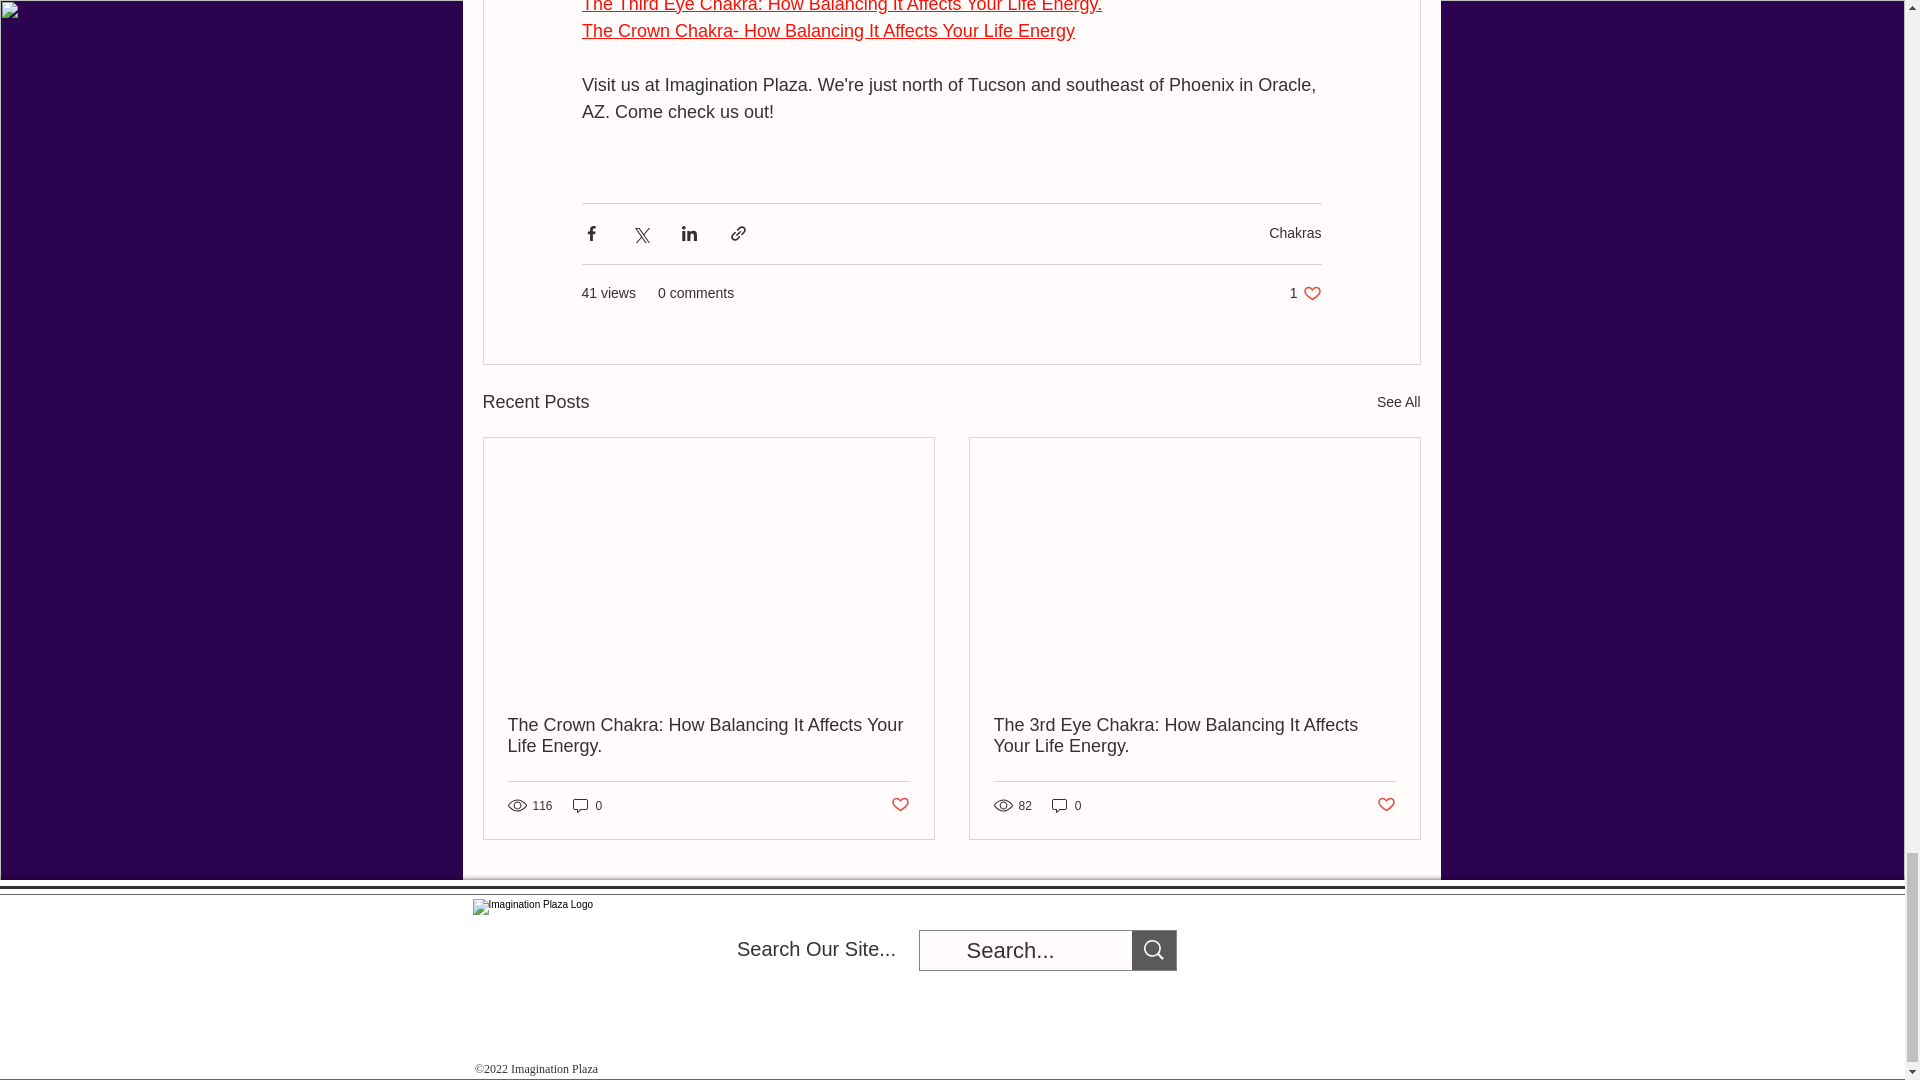  Describe the element at coordinates (1294, 232) in the screenshot. I see `Chakras` at that location.